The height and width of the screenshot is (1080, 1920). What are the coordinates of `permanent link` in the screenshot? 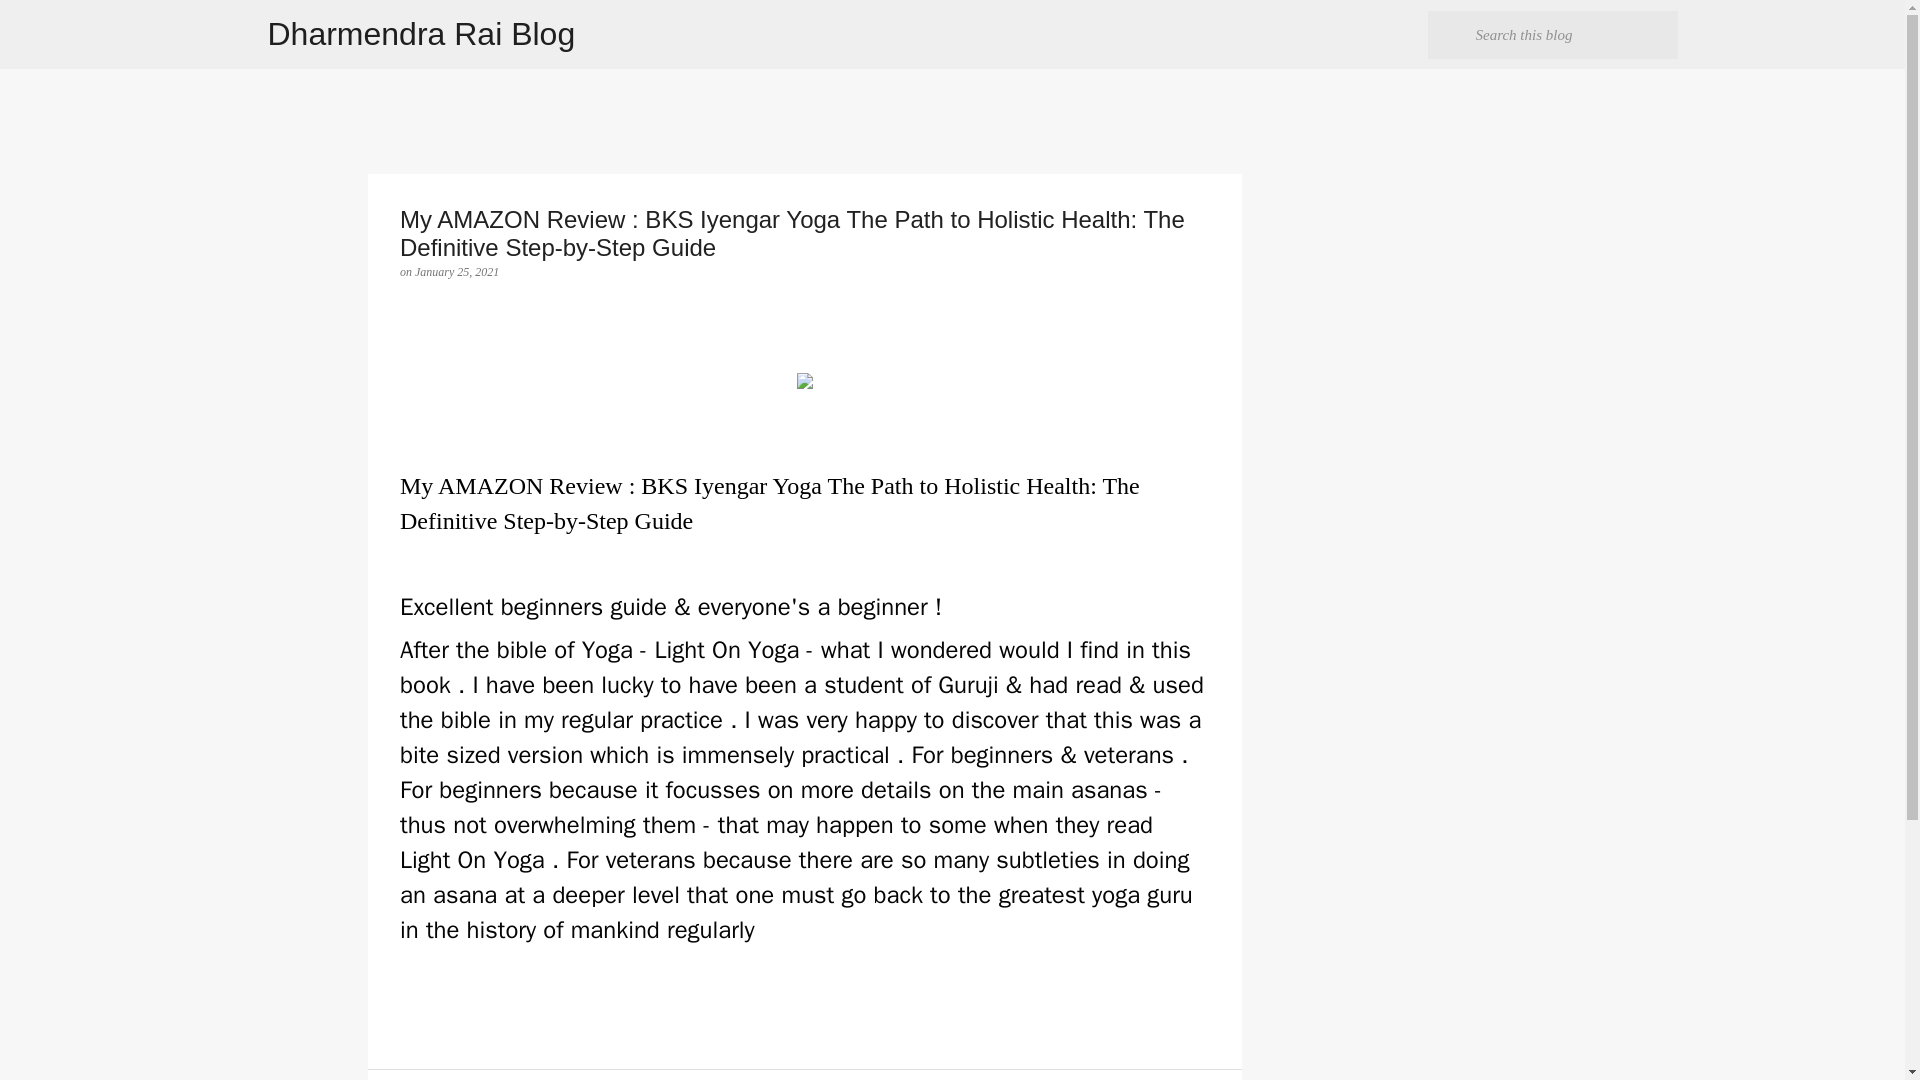 It's located at (456, 271).